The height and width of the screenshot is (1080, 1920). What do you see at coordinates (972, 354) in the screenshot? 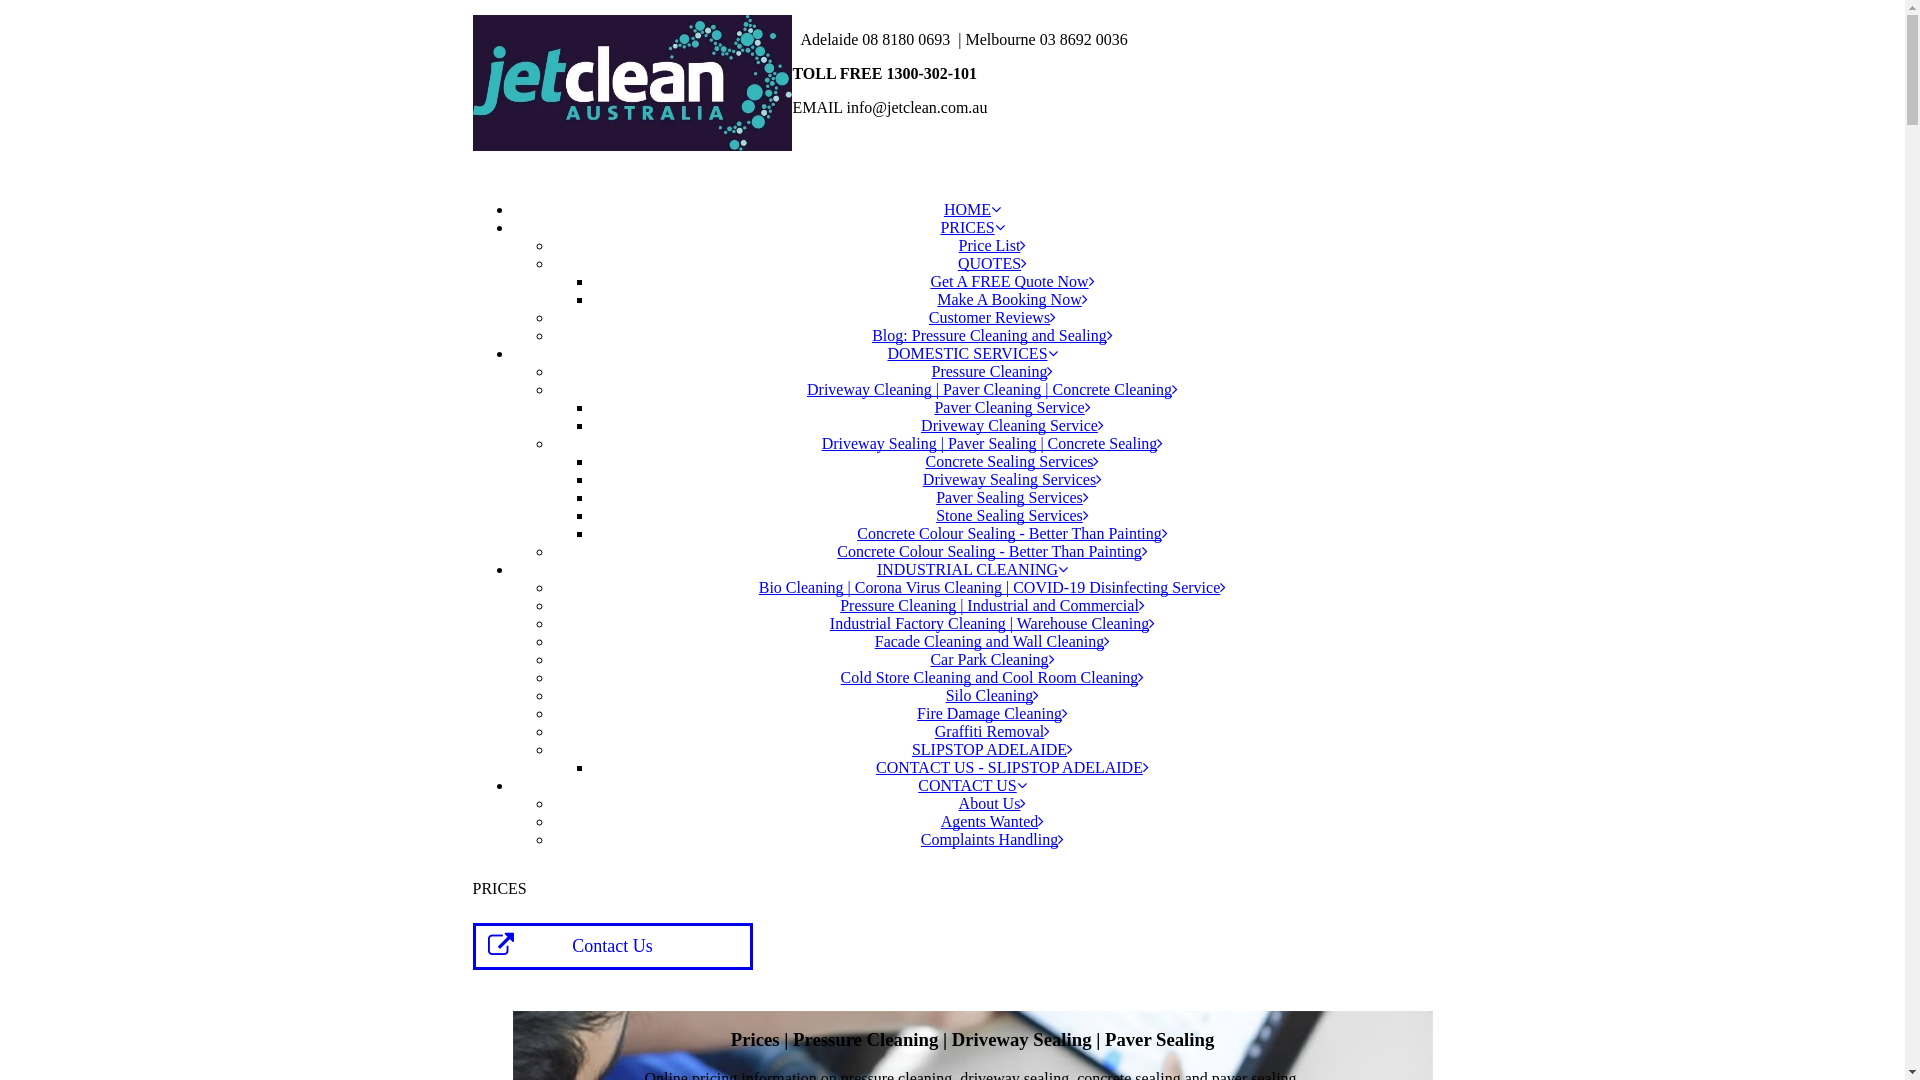
I see `DOMESTIC SERVICES` at bounding box center [972, 354].